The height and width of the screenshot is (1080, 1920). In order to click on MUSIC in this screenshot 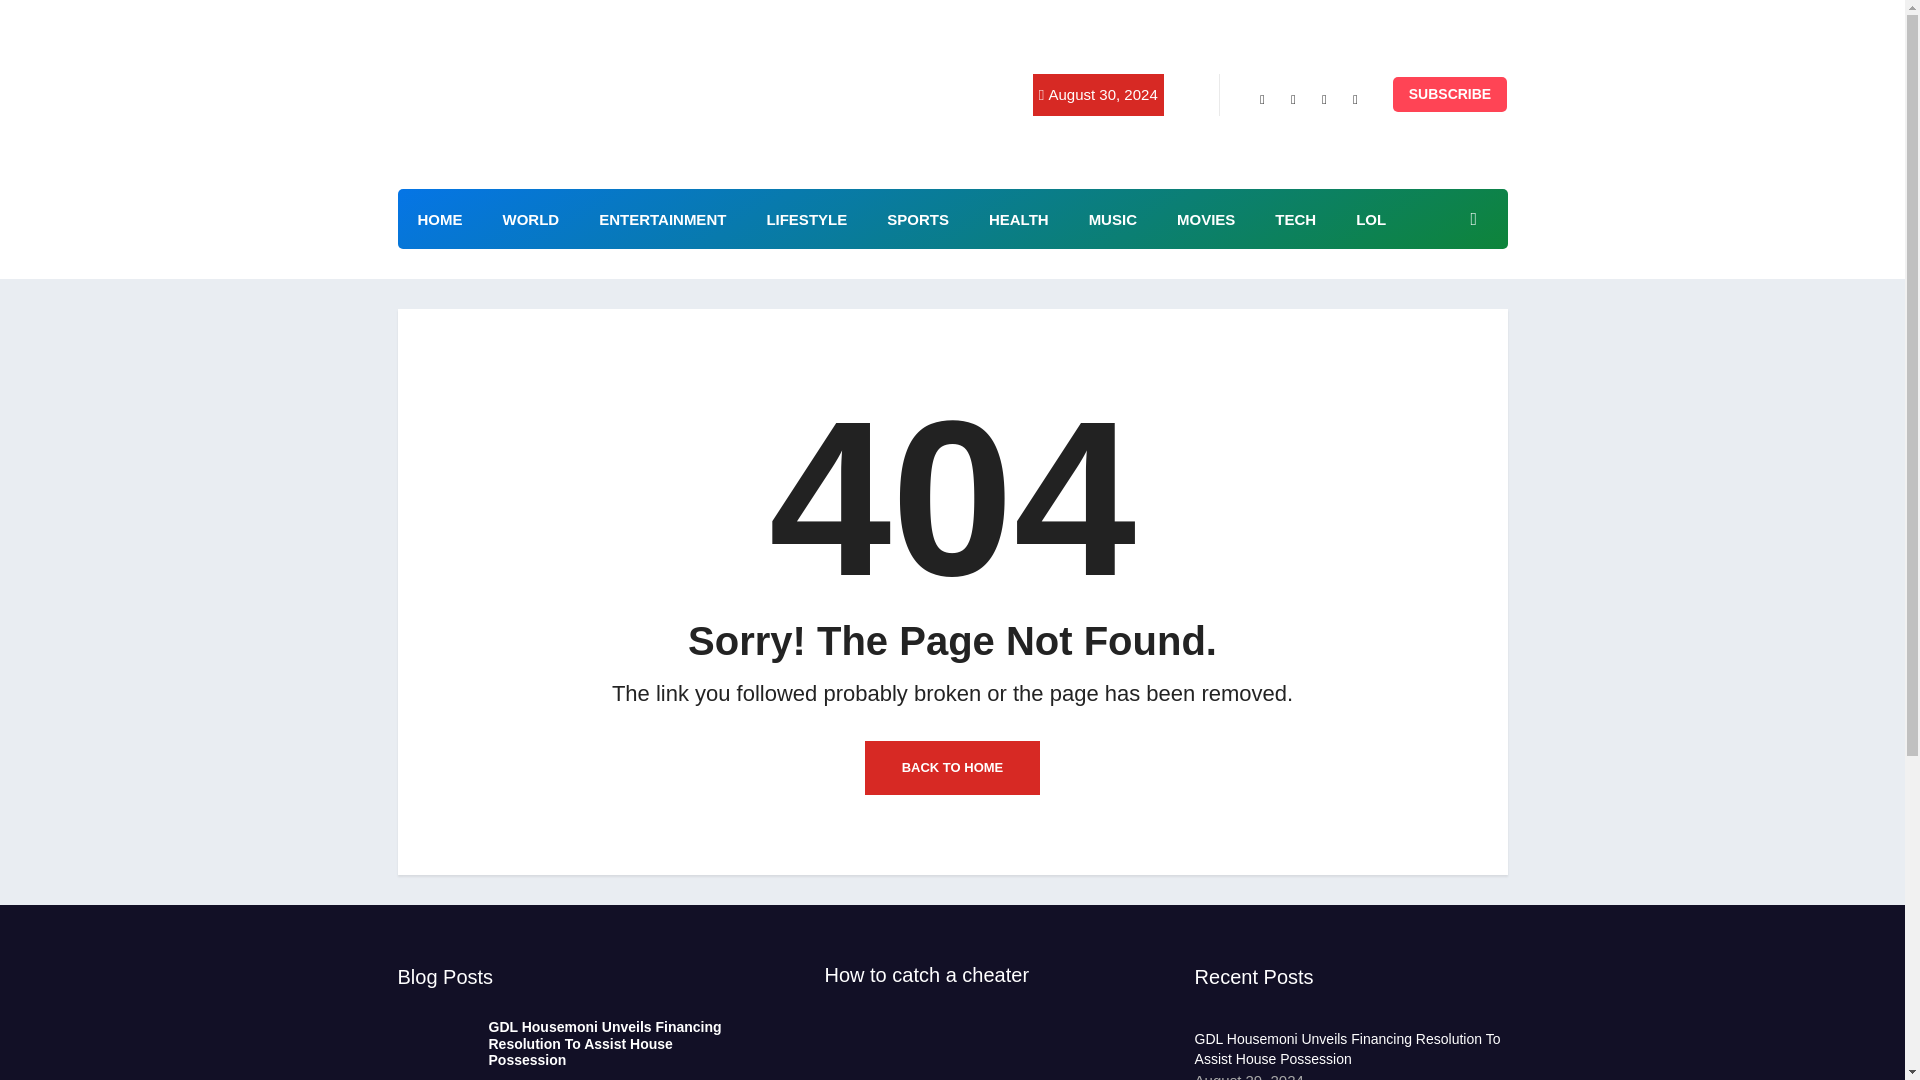, I will do `click(1113, 219)`.